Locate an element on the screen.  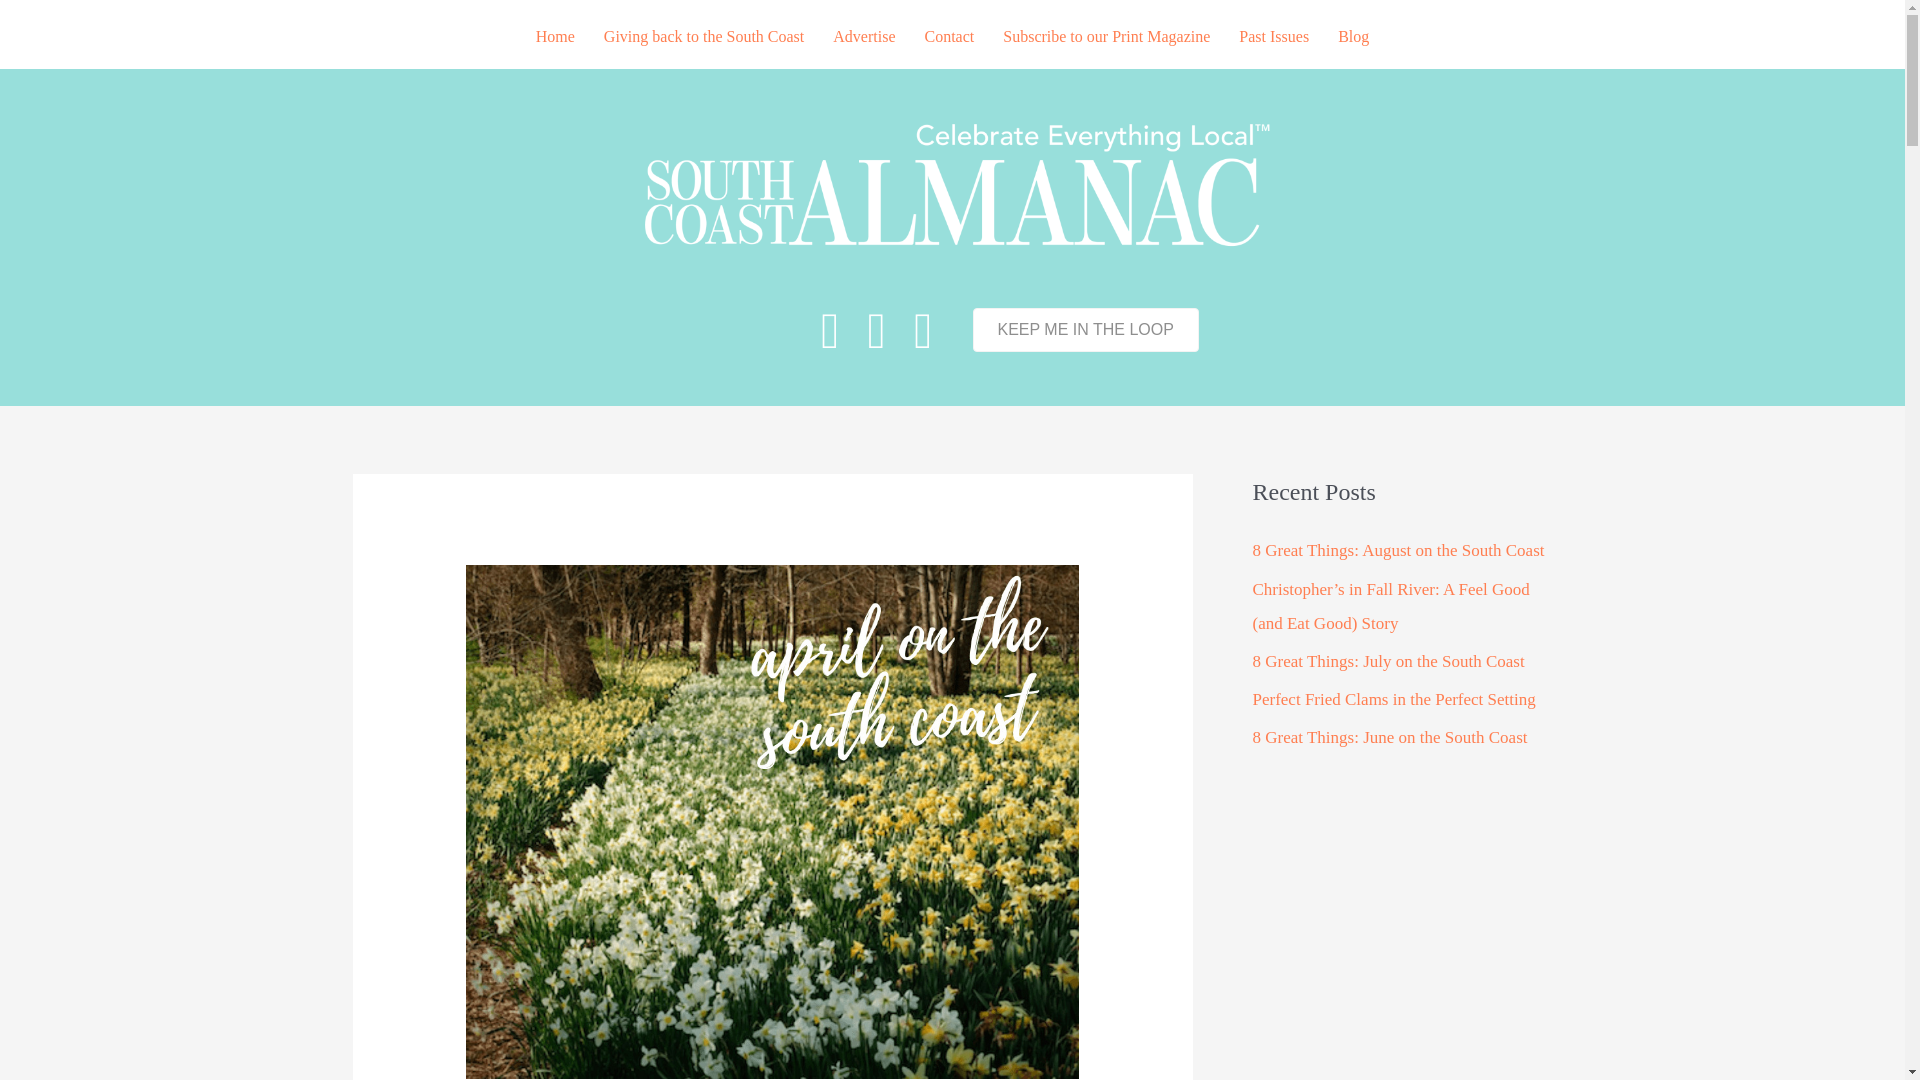
Contact is located at coordinates (949, 37).